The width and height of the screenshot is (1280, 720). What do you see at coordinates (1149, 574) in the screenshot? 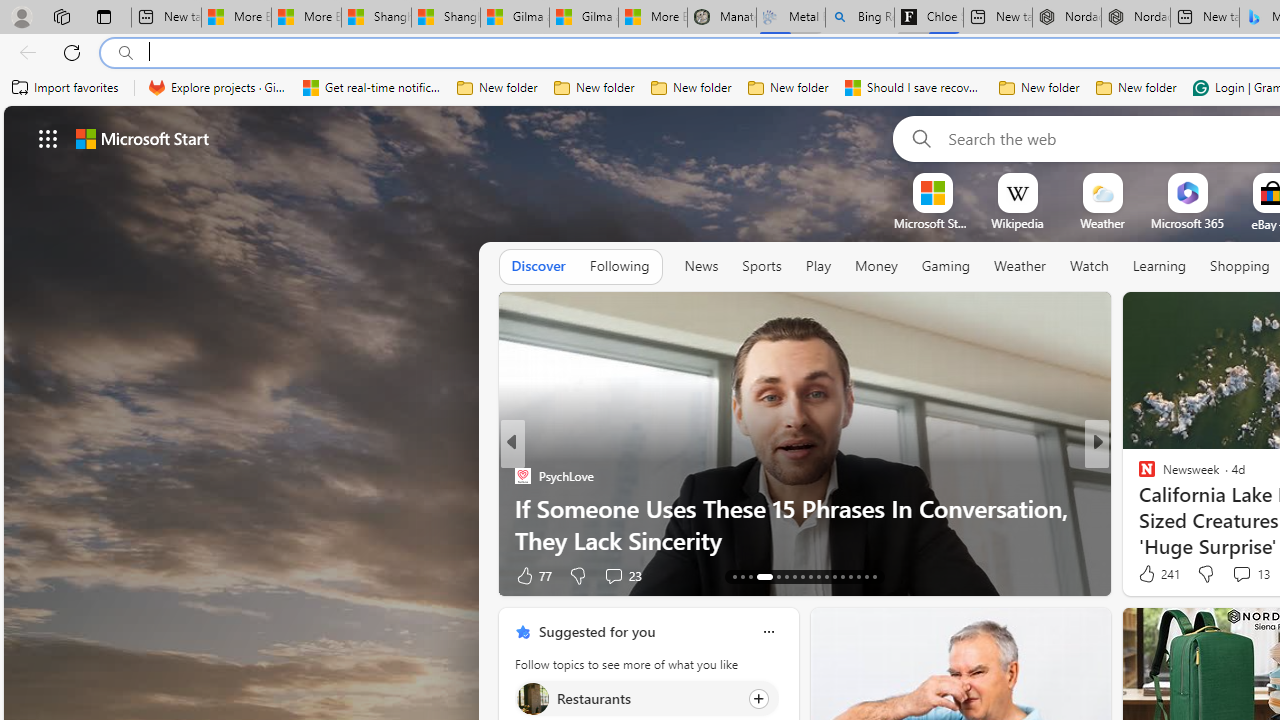
I see `99 Like` at bounding box center [1149, 574].